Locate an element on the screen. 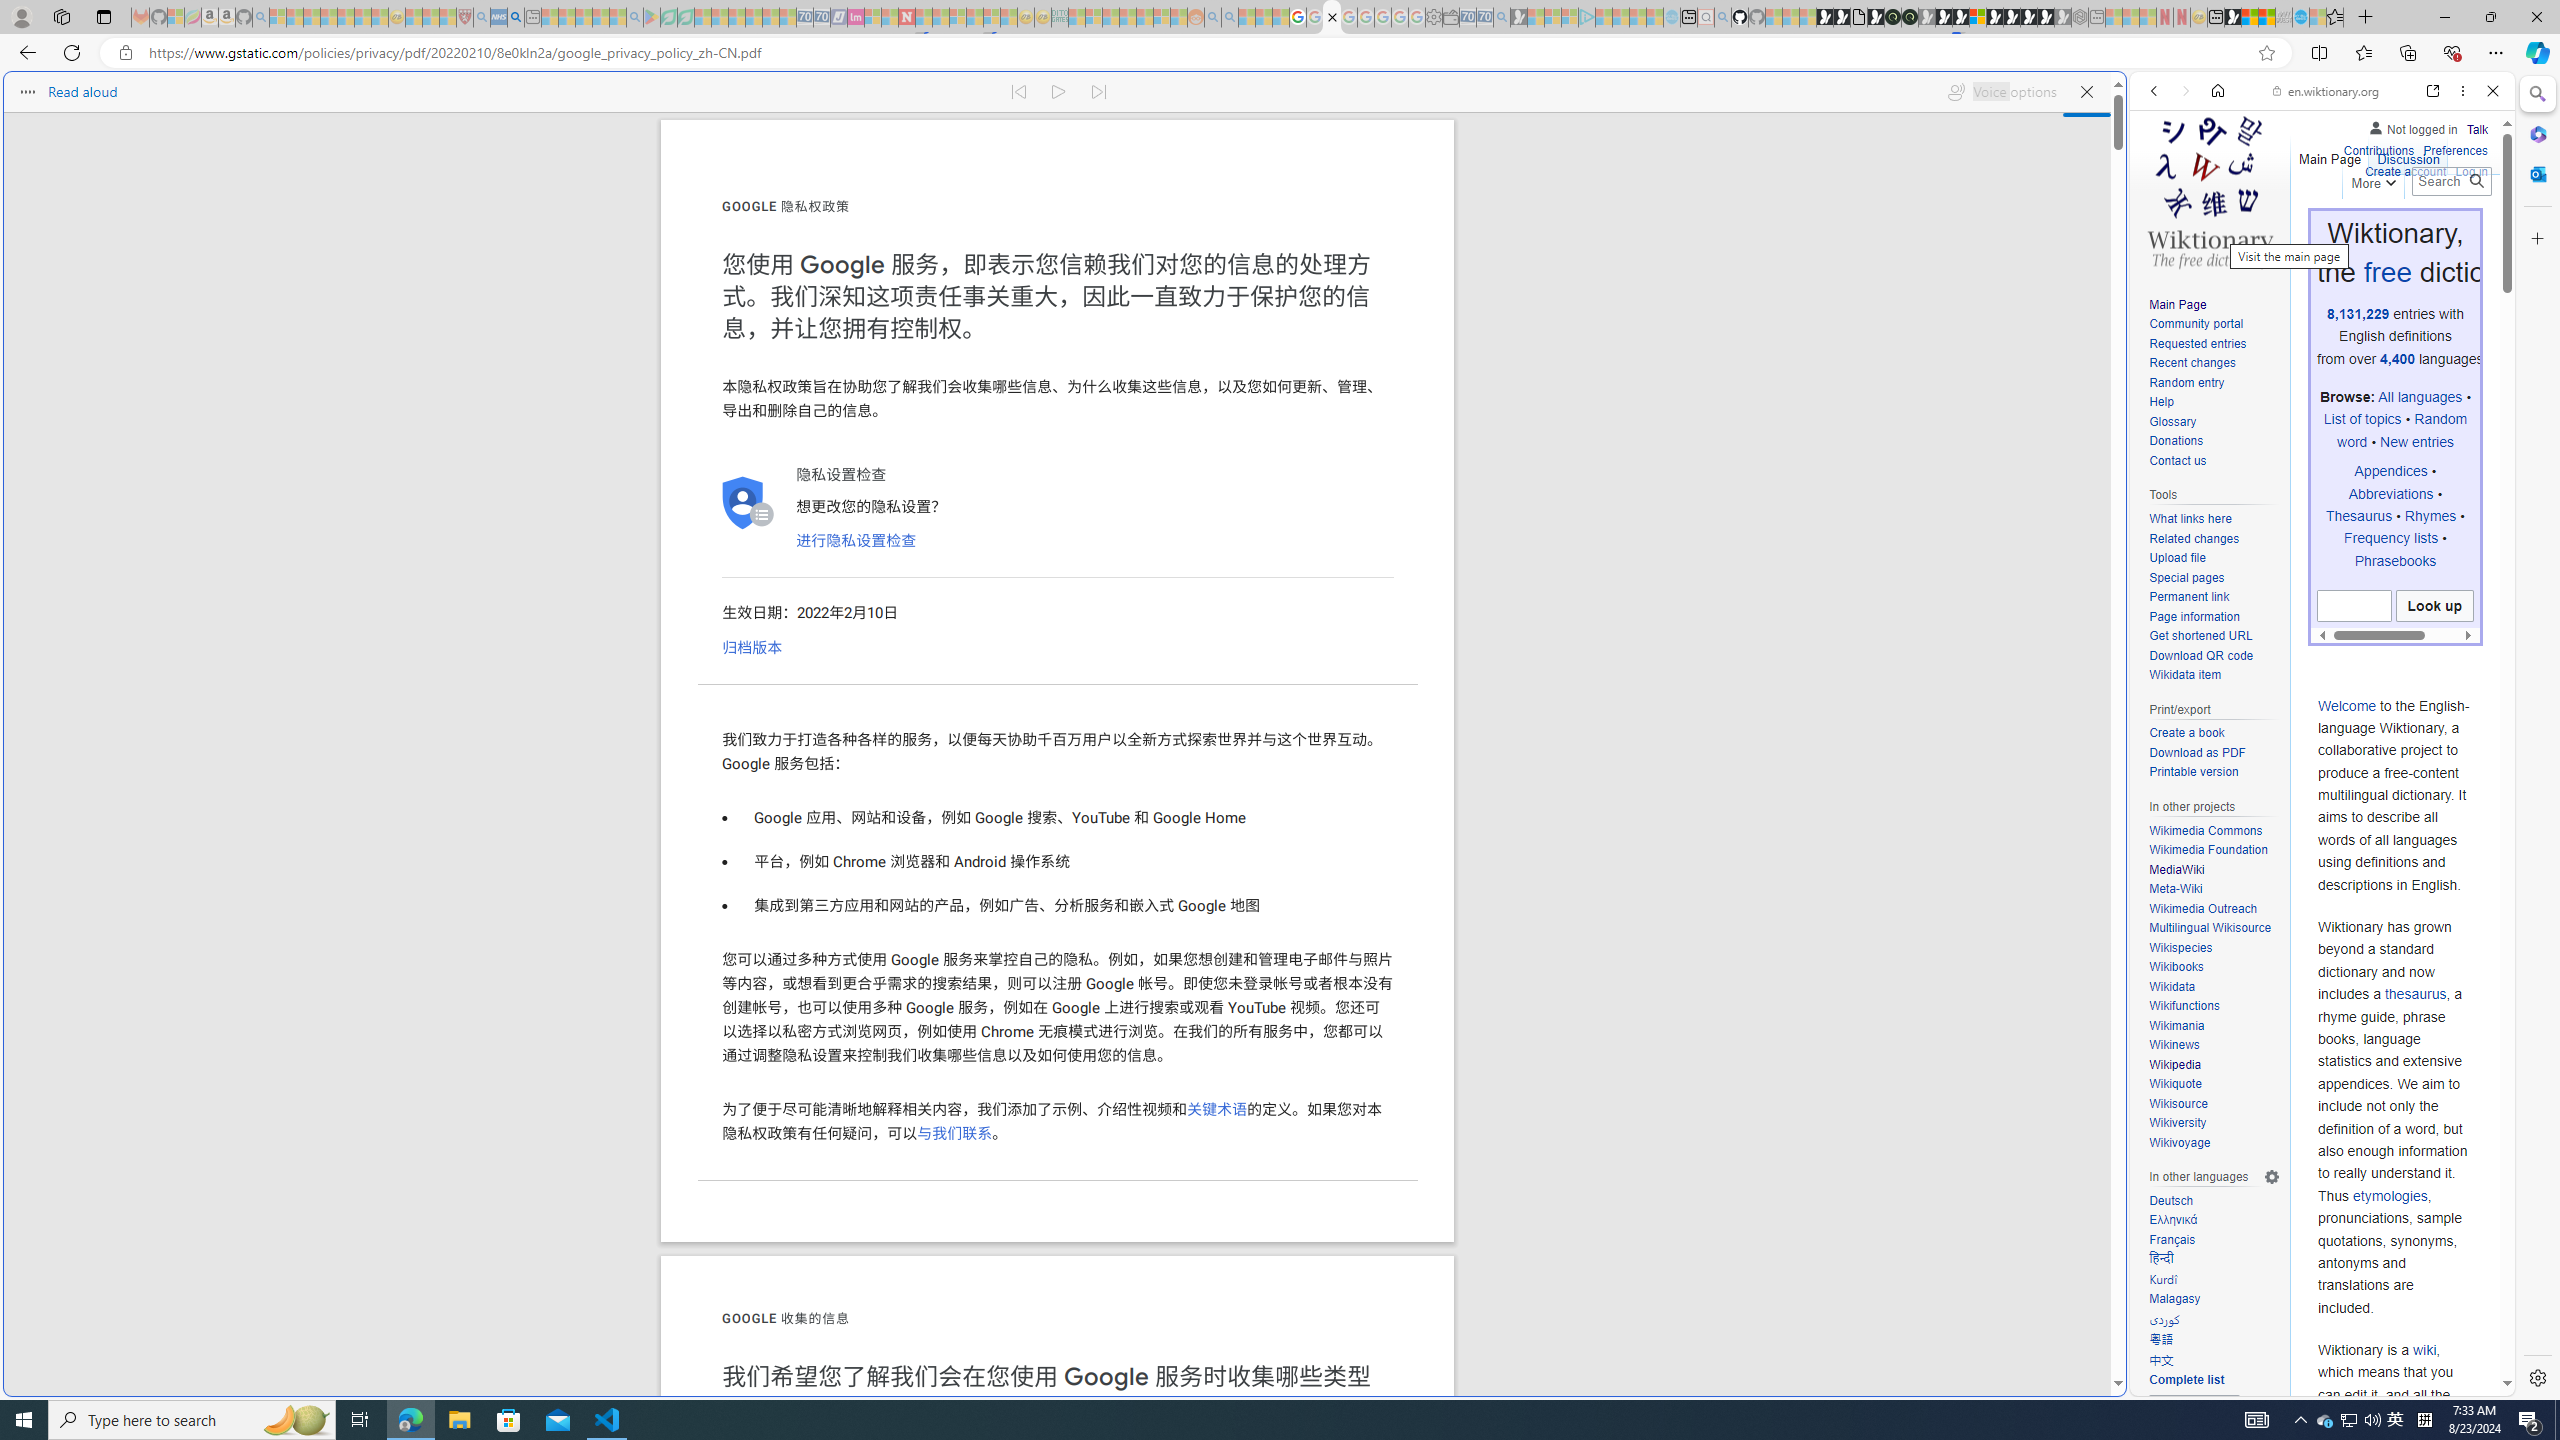  Wikifunctions is located at coordinates (2214, 1006).